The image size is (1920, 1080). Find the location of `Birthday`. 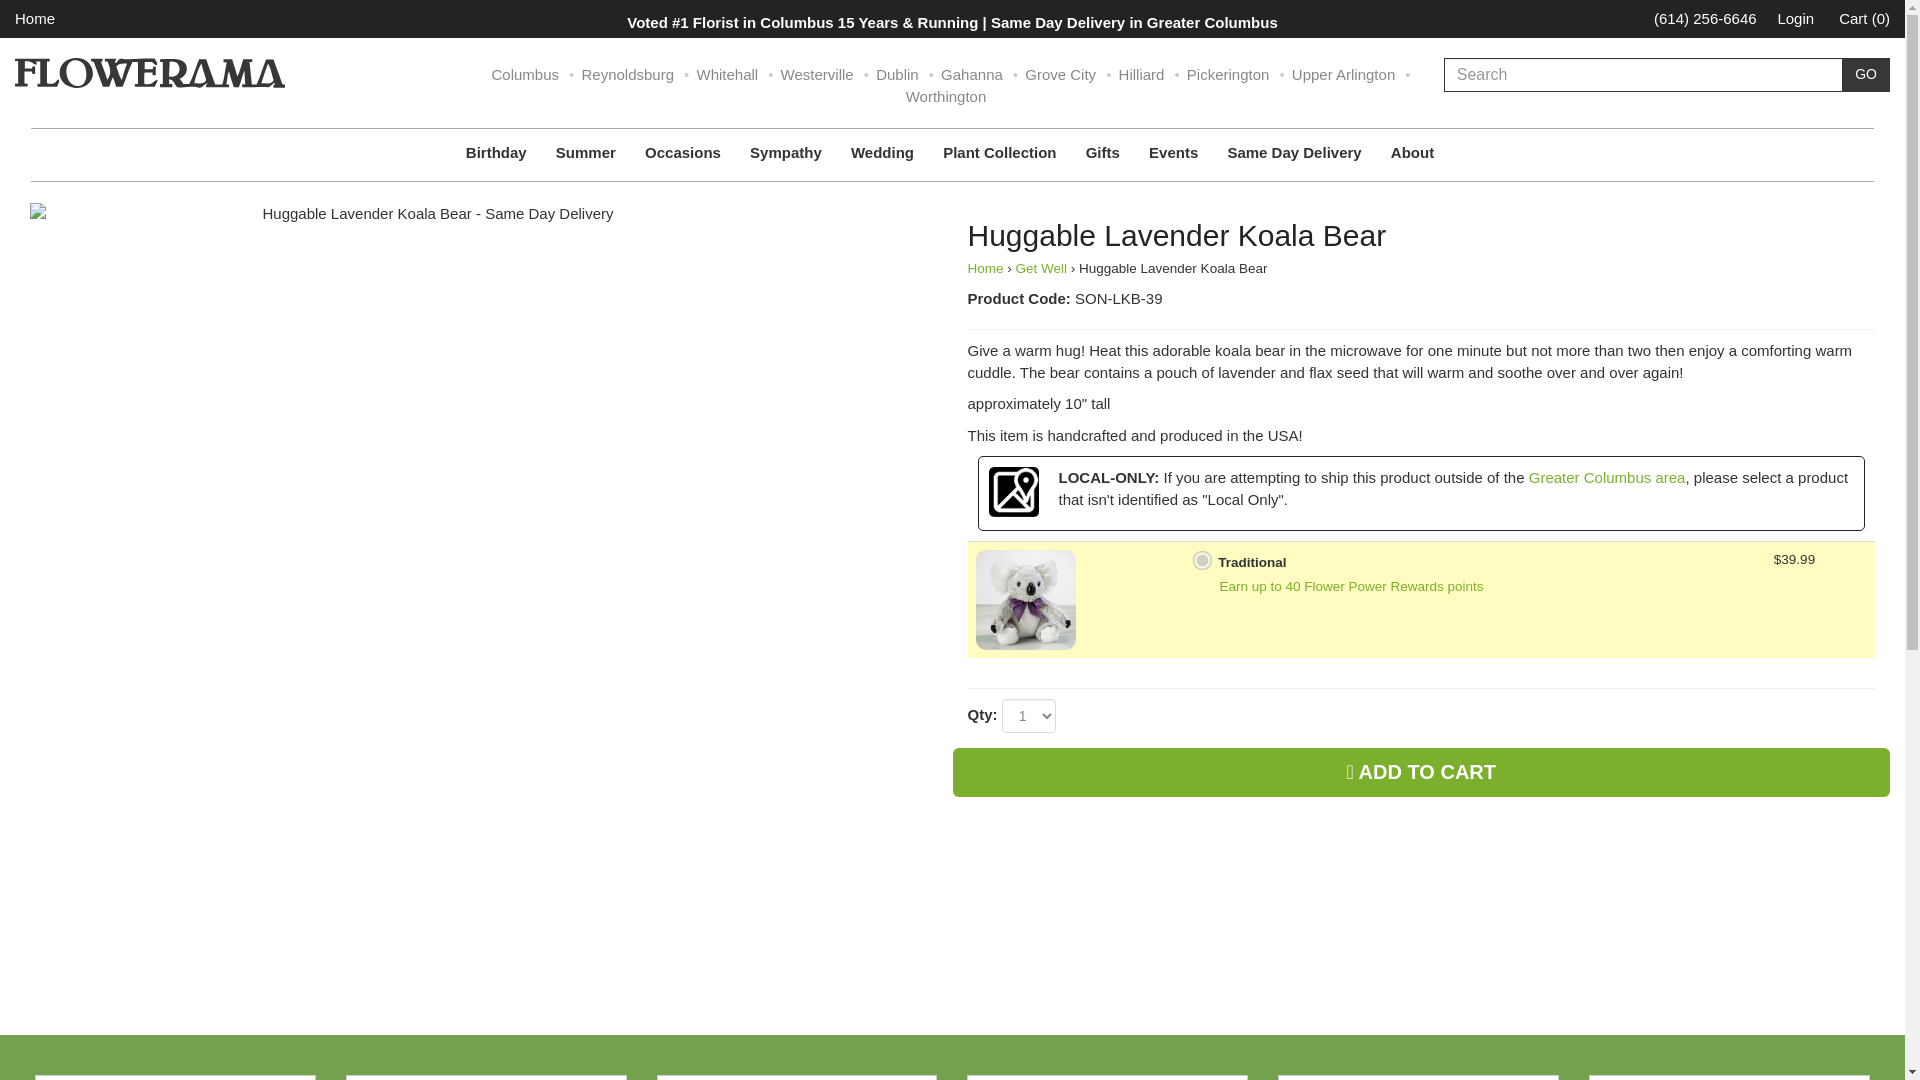

Birthday is located at coordinates (498, 151).